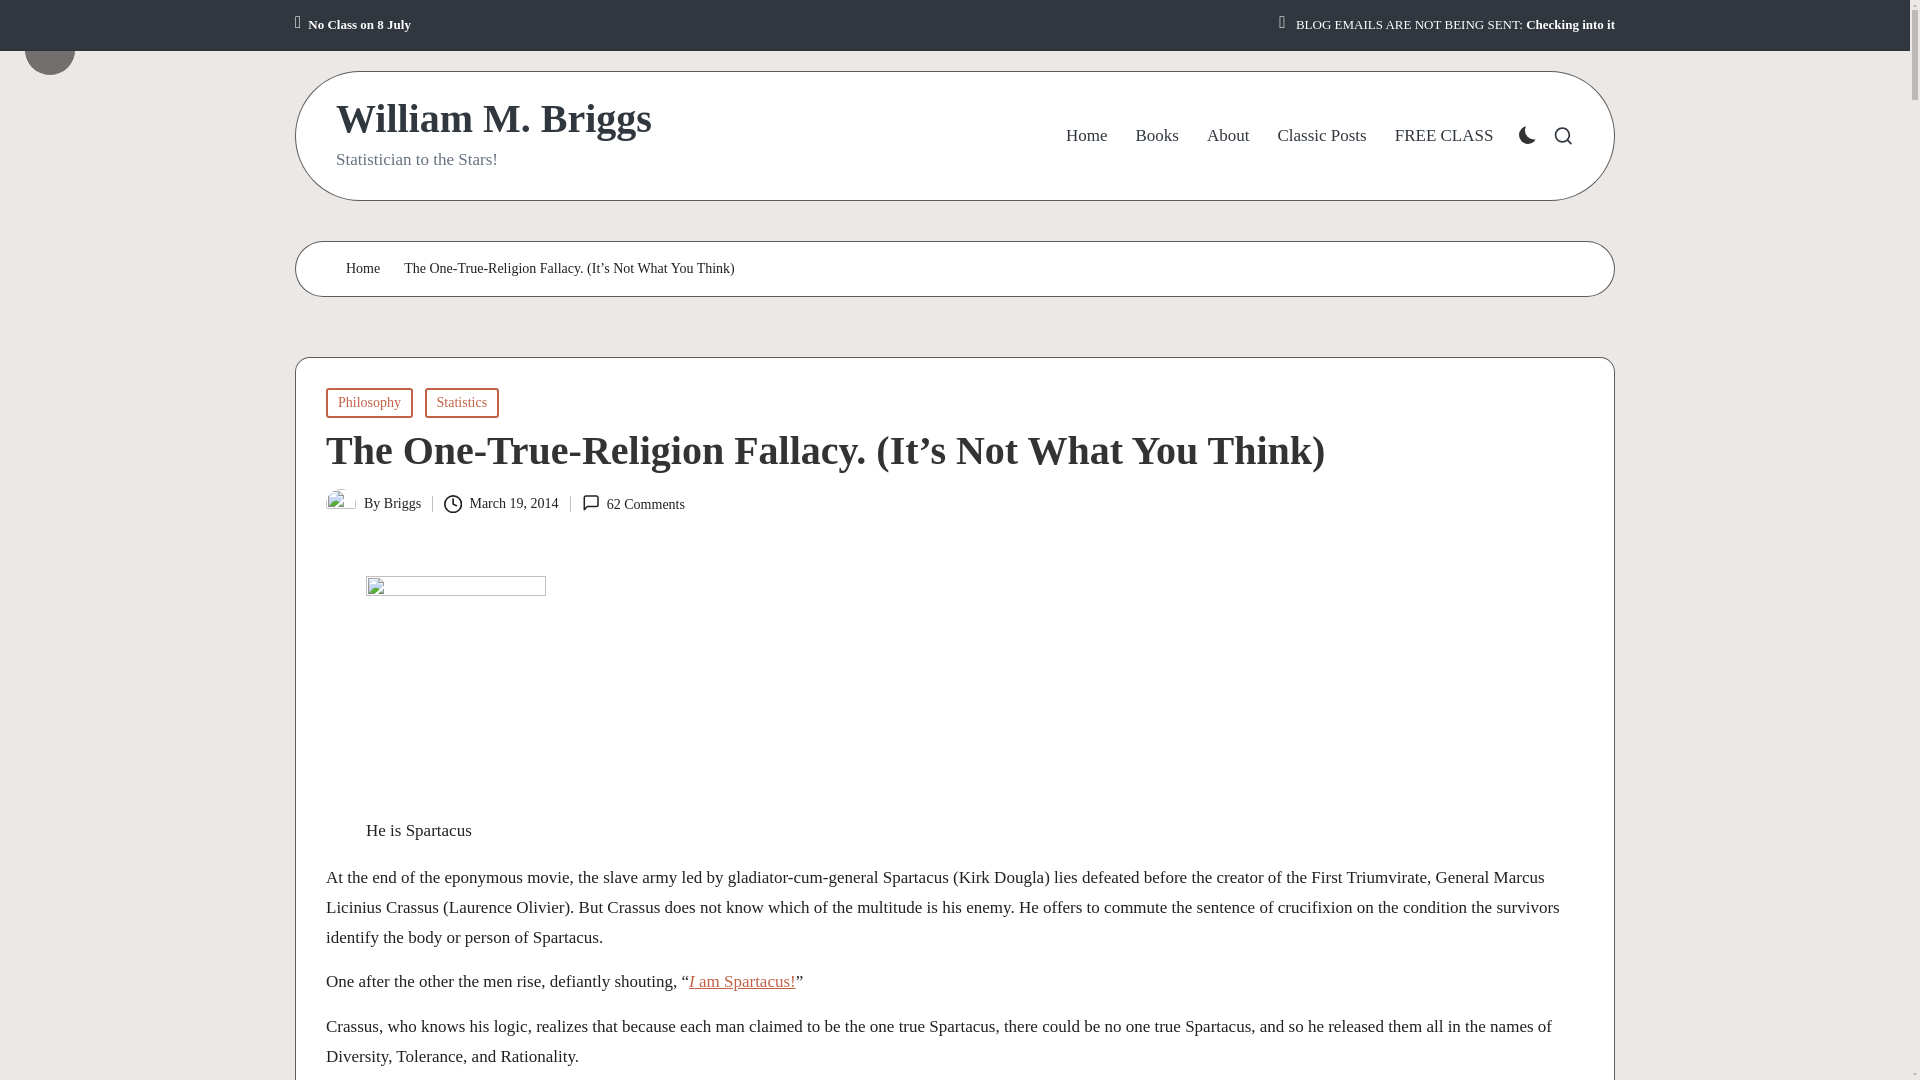  I want to click on View all posts by Briggs, so click(402, 502).